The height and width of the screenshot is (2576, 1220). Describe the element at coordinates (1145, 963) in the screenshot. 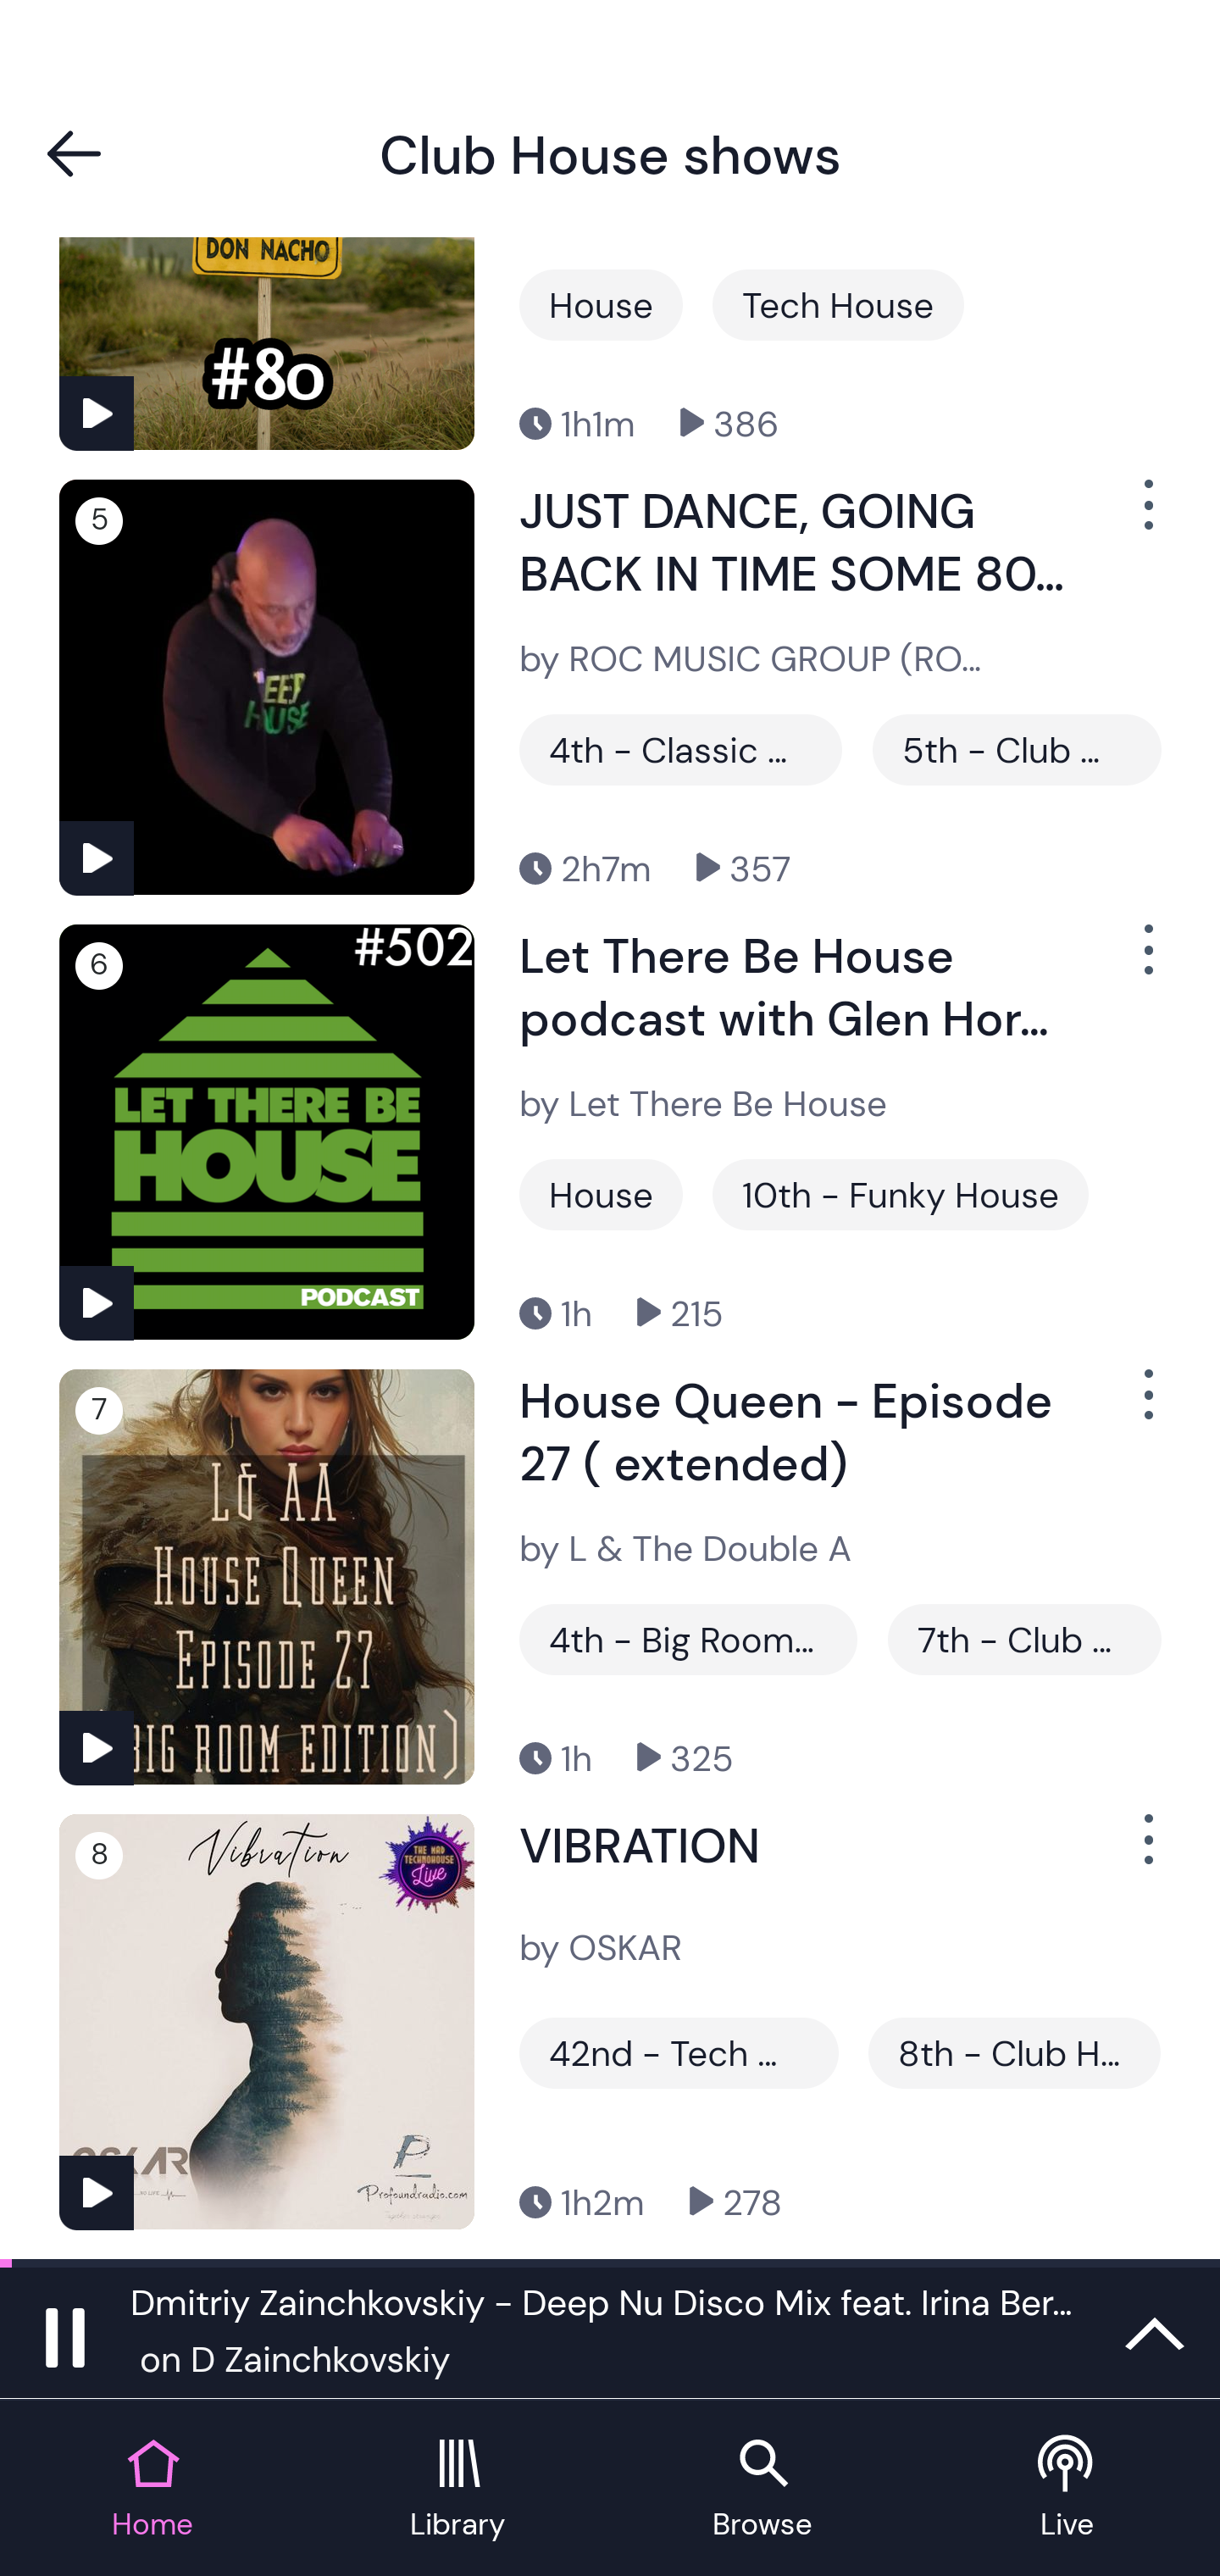

I see `Show Options Menu Button` at that location.